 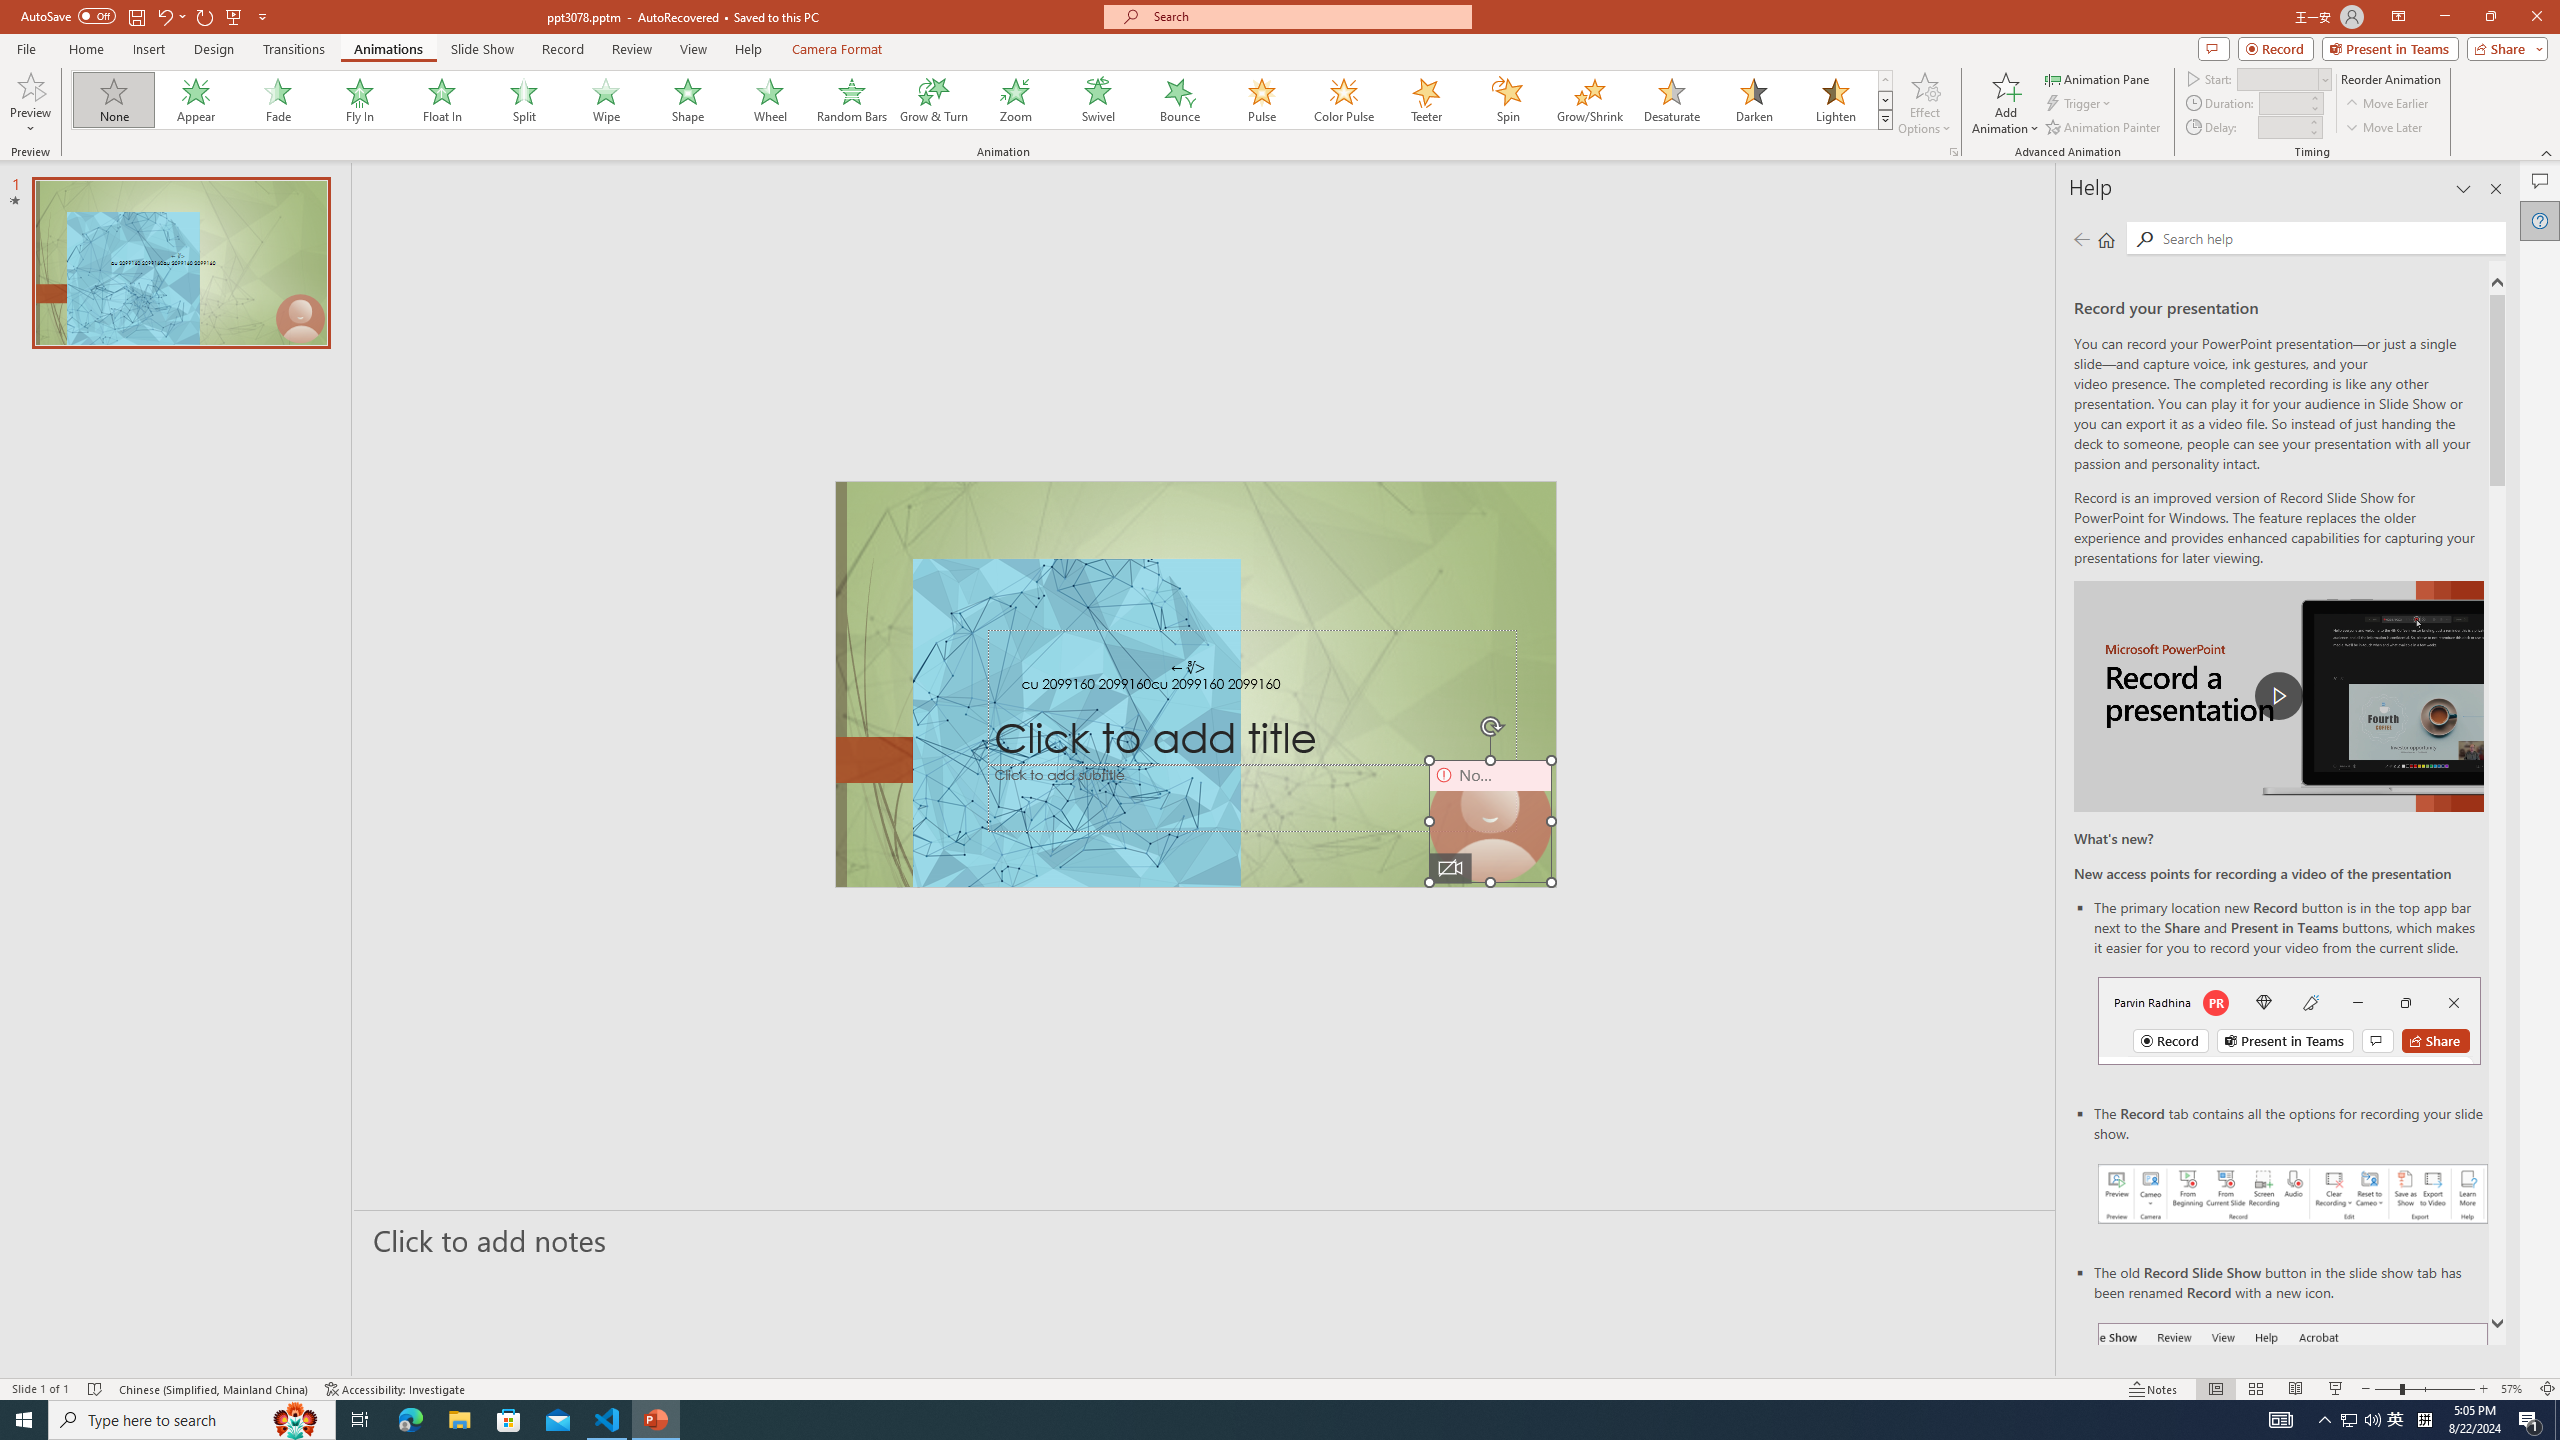 I want to click on Animation Duration, so click(x=2283, y=102).